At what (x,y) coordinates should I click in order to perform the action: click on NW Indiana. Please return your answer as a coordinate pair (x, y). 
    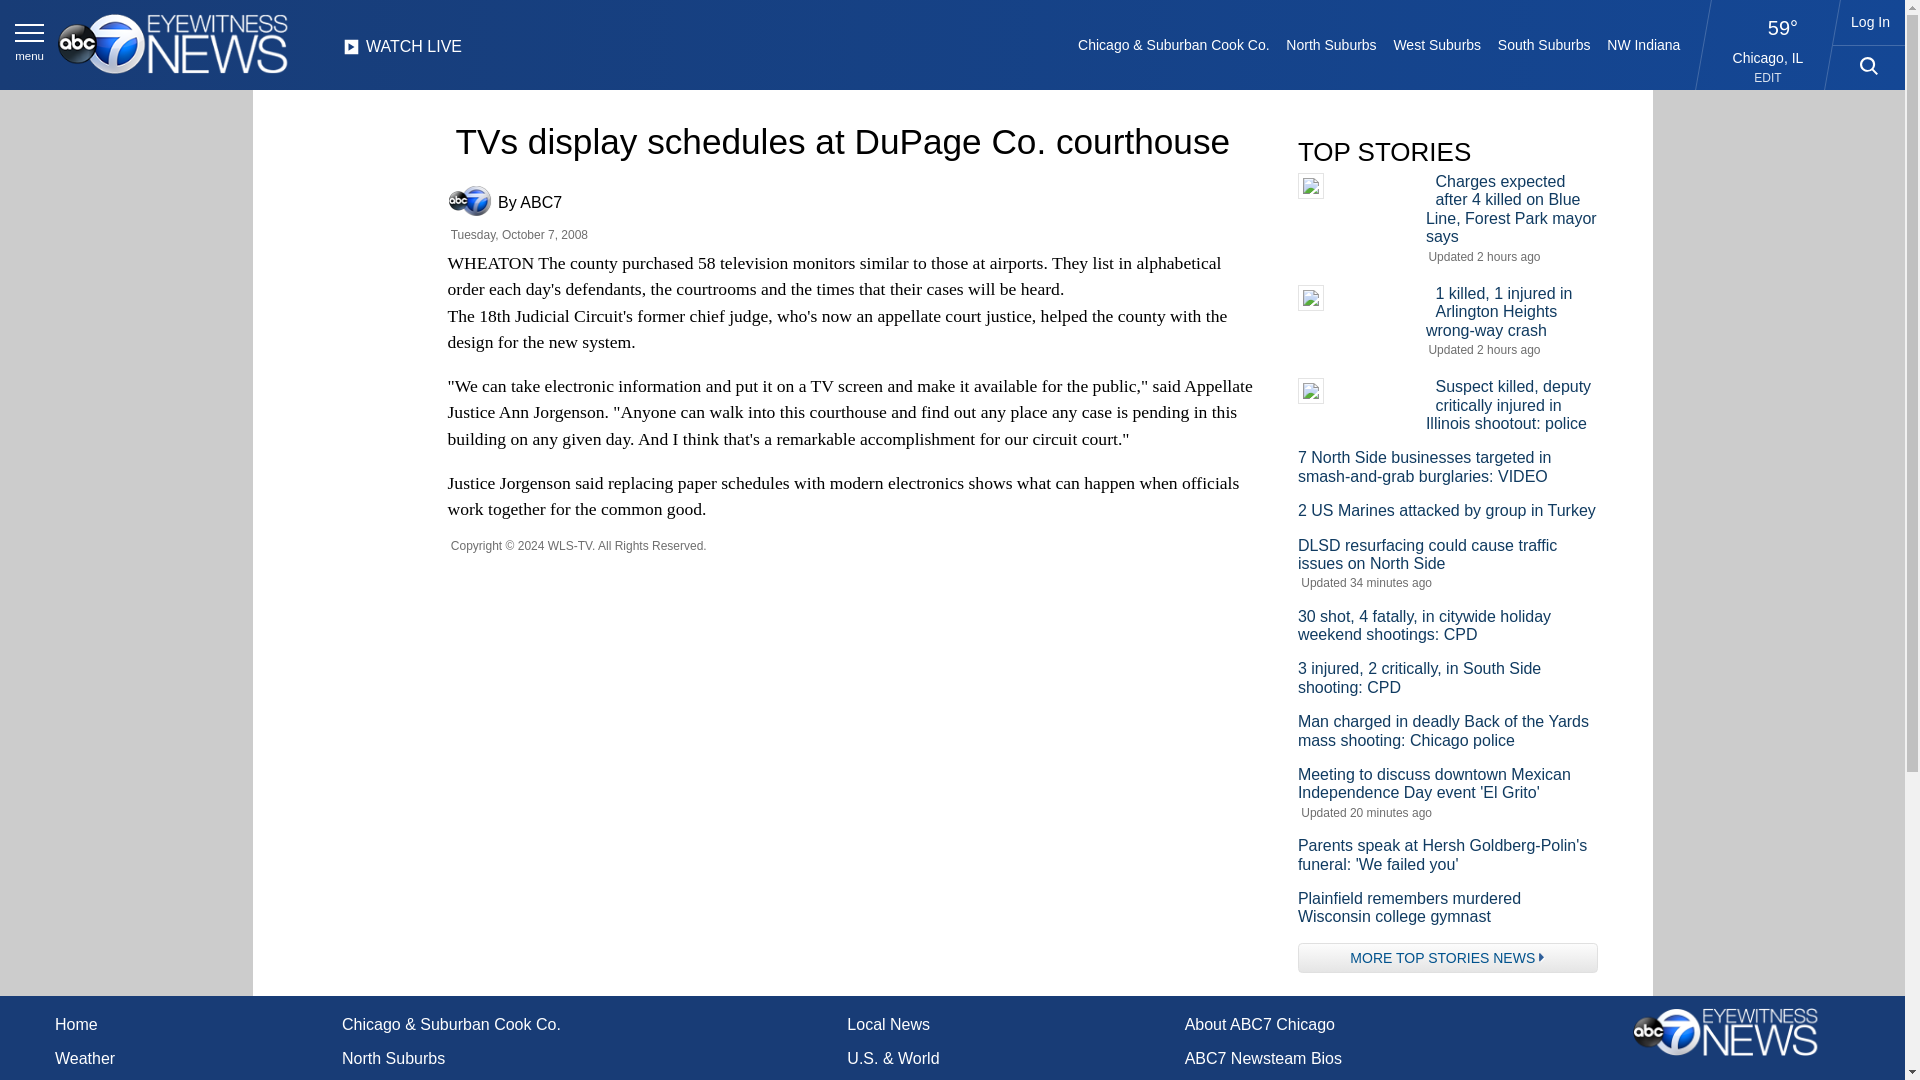
    Looking at the image, I should click on (1644, 44).